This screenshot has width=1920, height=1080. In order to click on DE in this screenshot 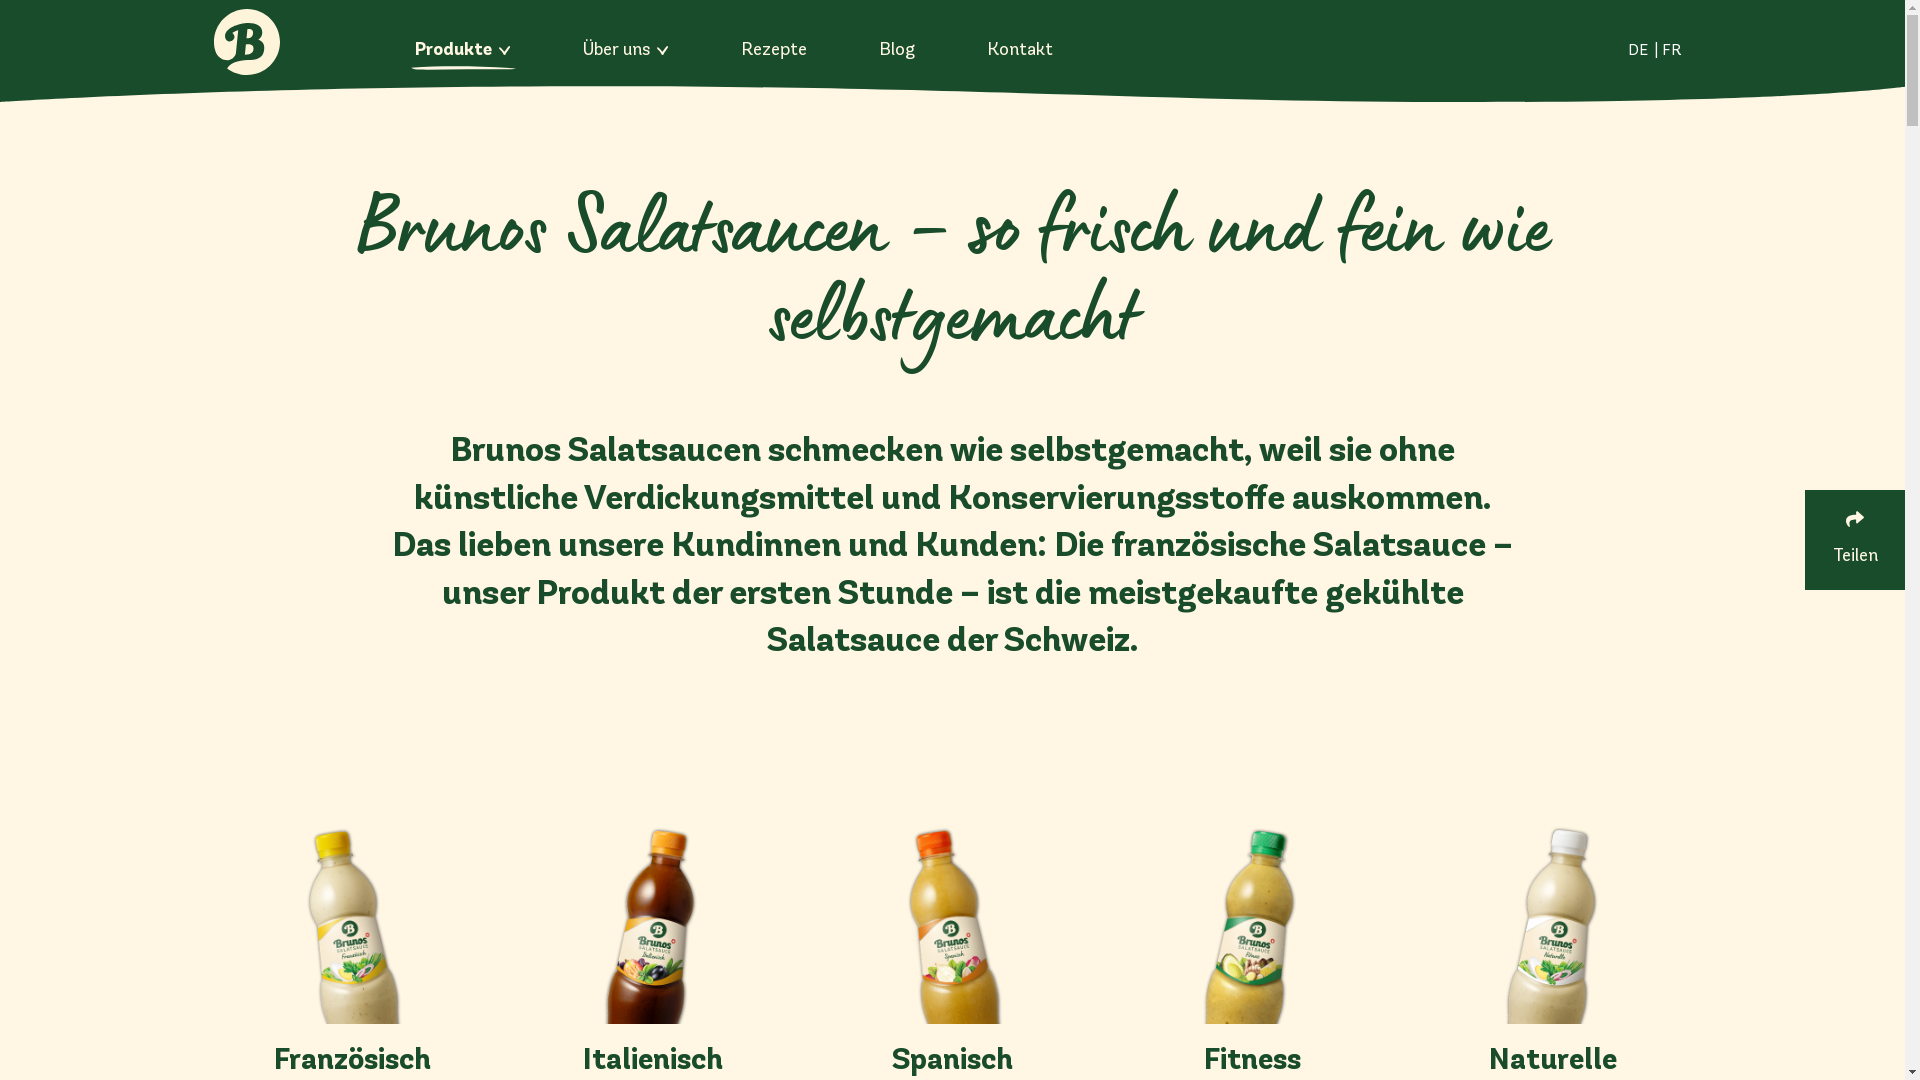, I will do `click(1638, 50)`.